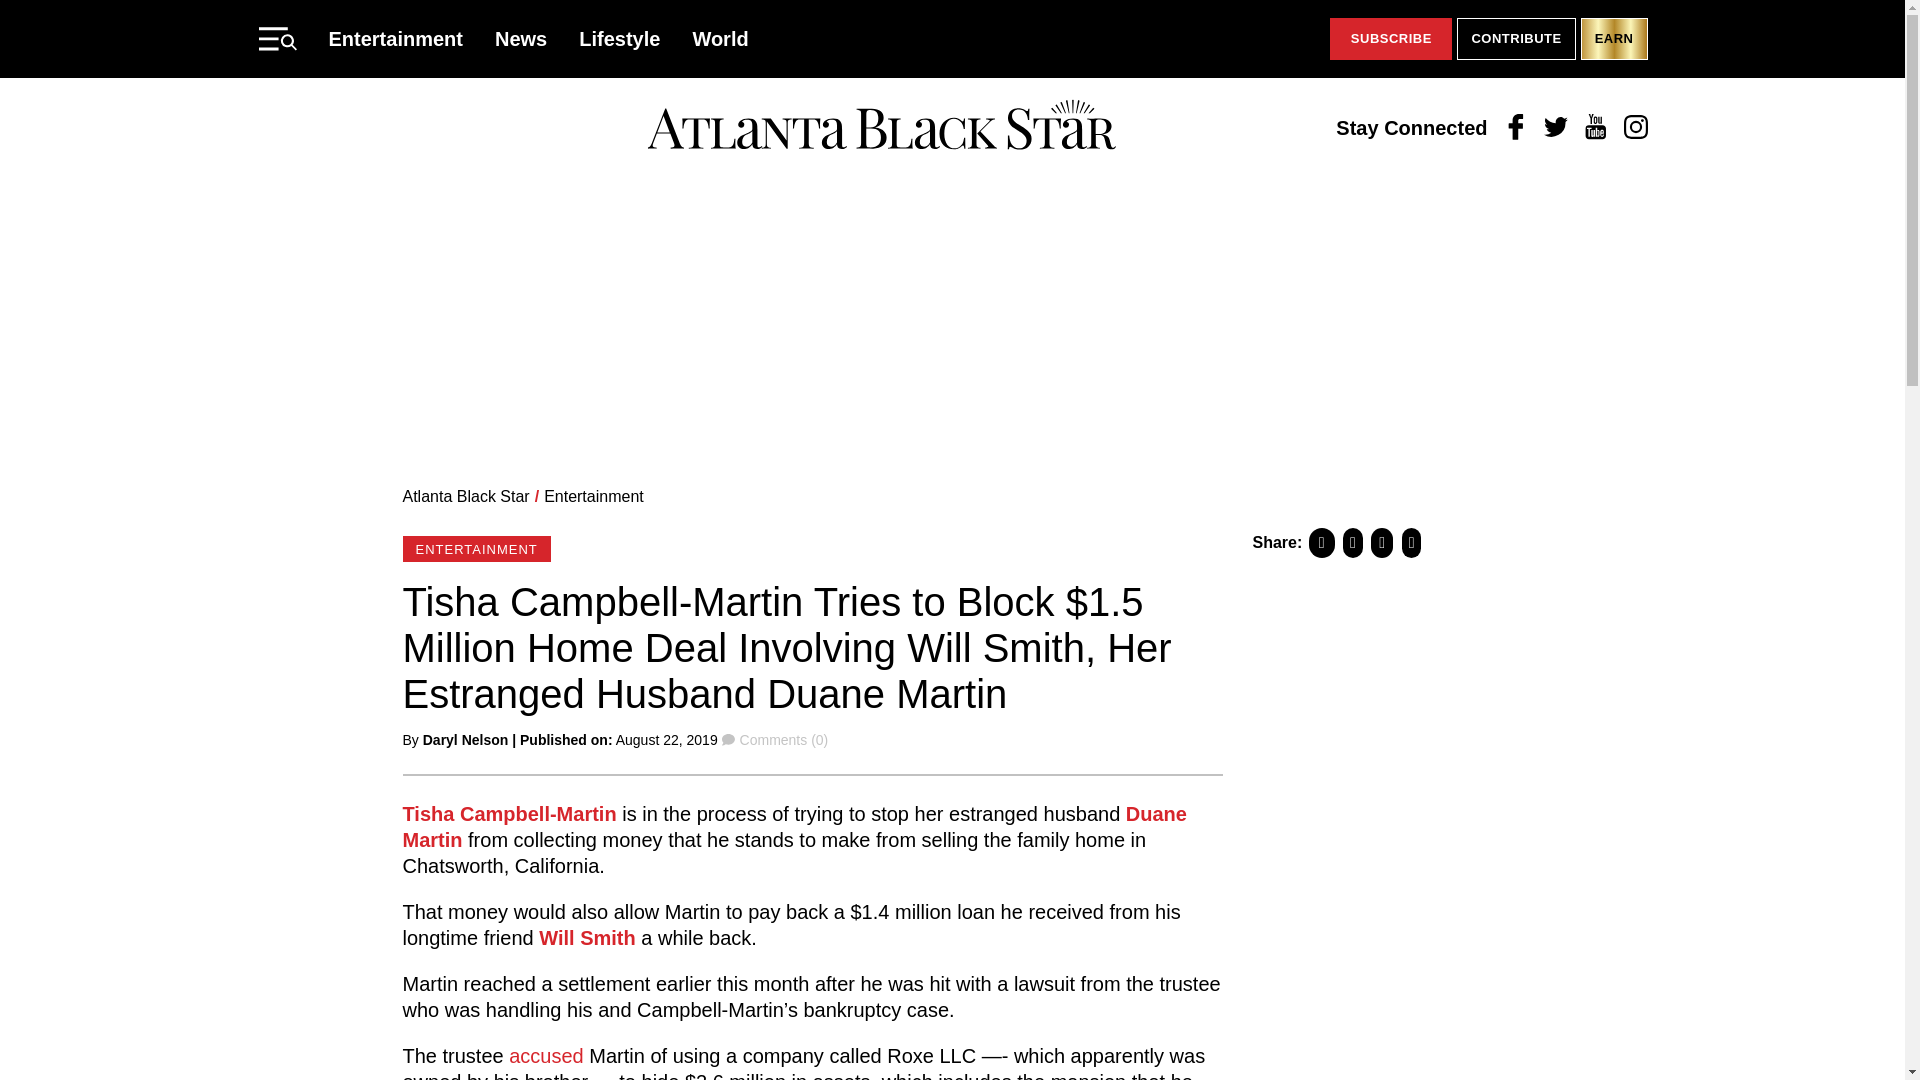  What do you see at coordinates (593, 496) in the screenshot?
I see `Entertainment` at bounding box center [593, 496].